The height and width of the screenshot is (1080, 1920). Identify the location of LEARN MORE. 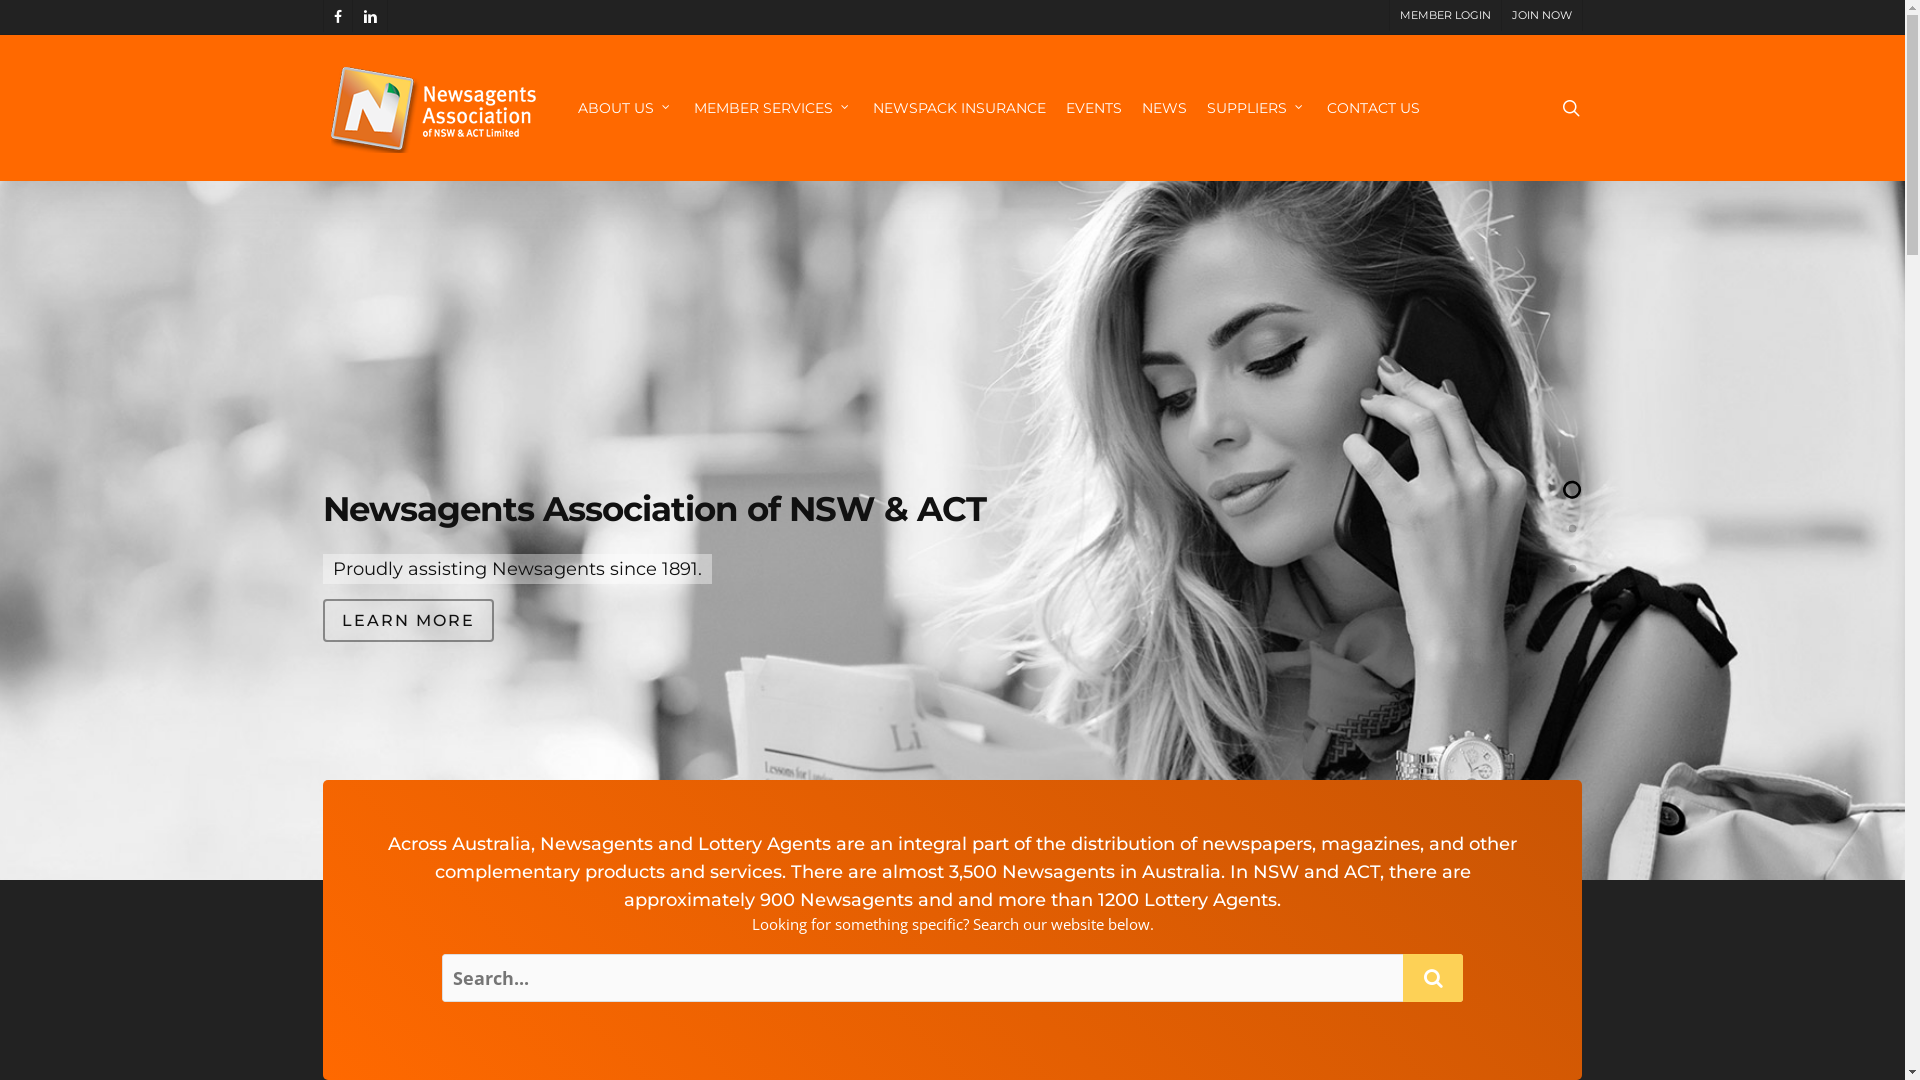
(408, 621).